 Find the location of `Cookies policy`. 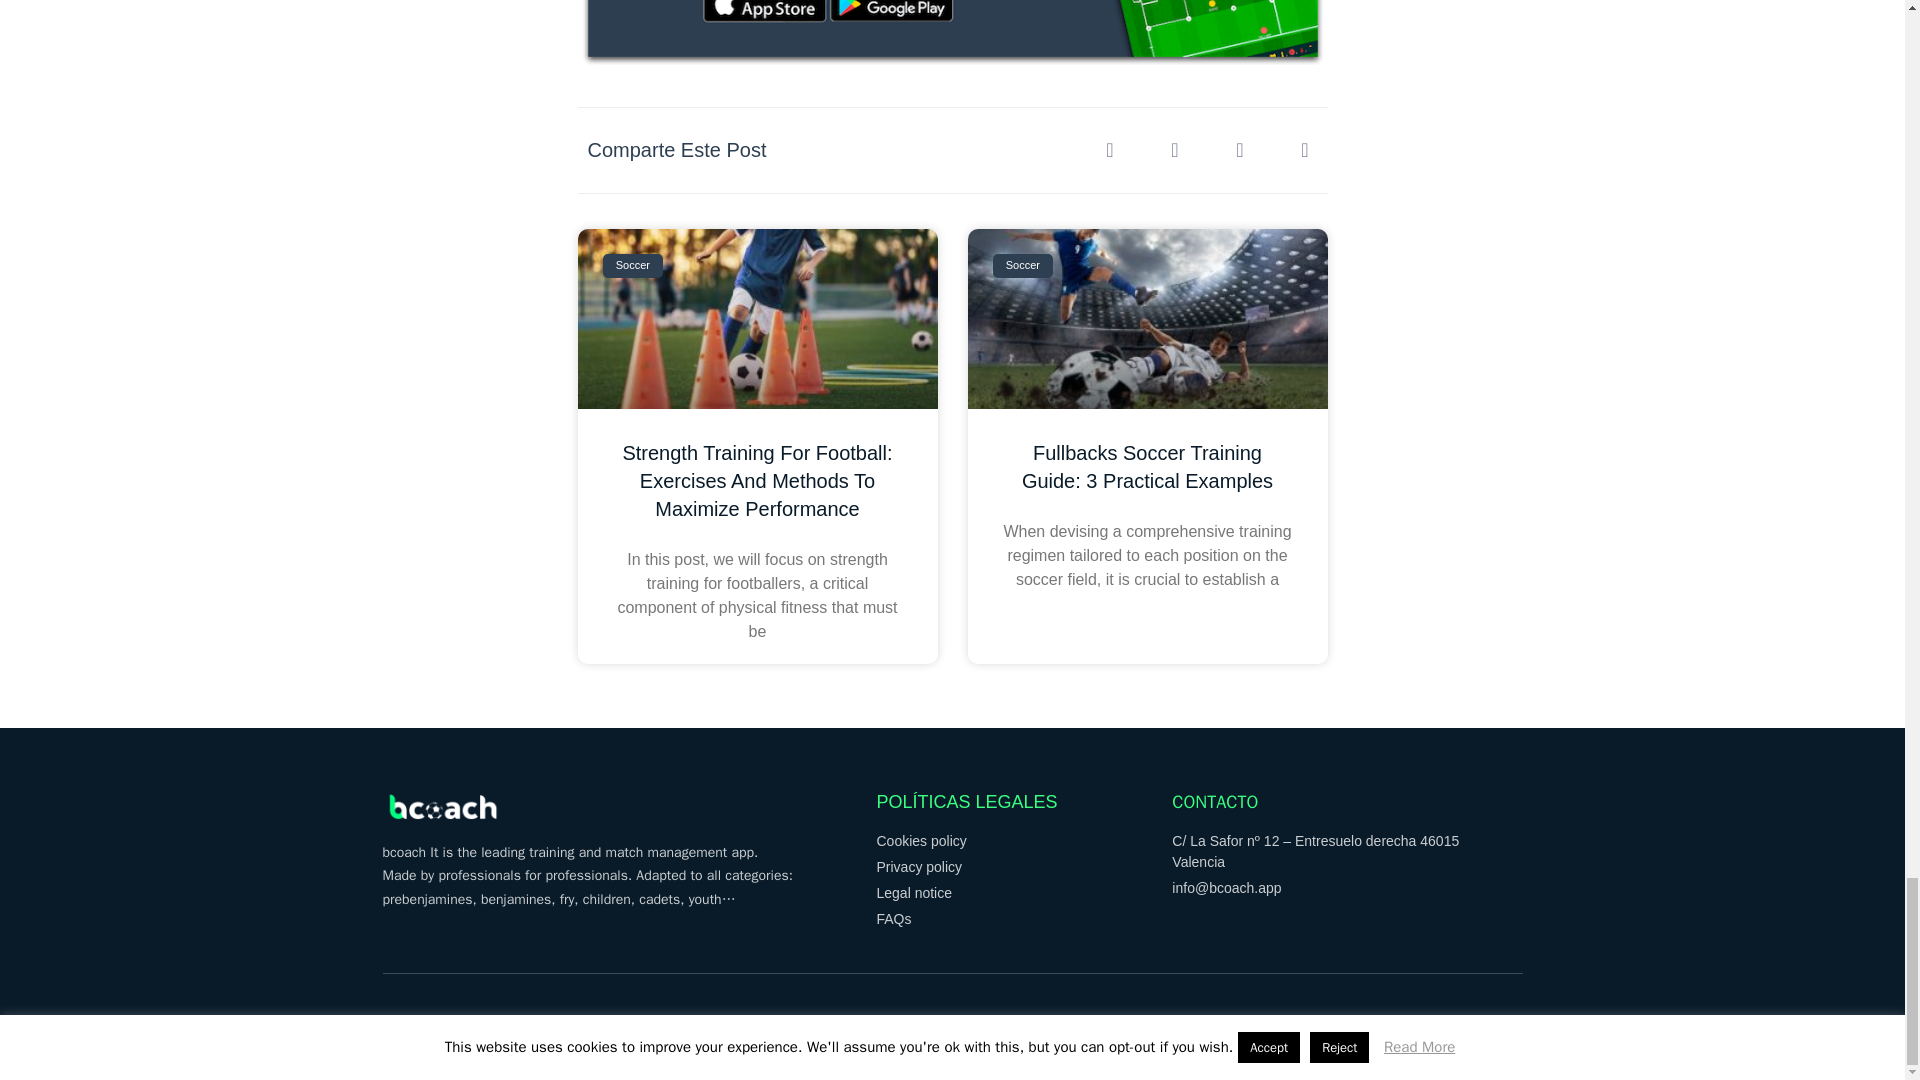

Cookies policy is located at coordinates (1023, 841).